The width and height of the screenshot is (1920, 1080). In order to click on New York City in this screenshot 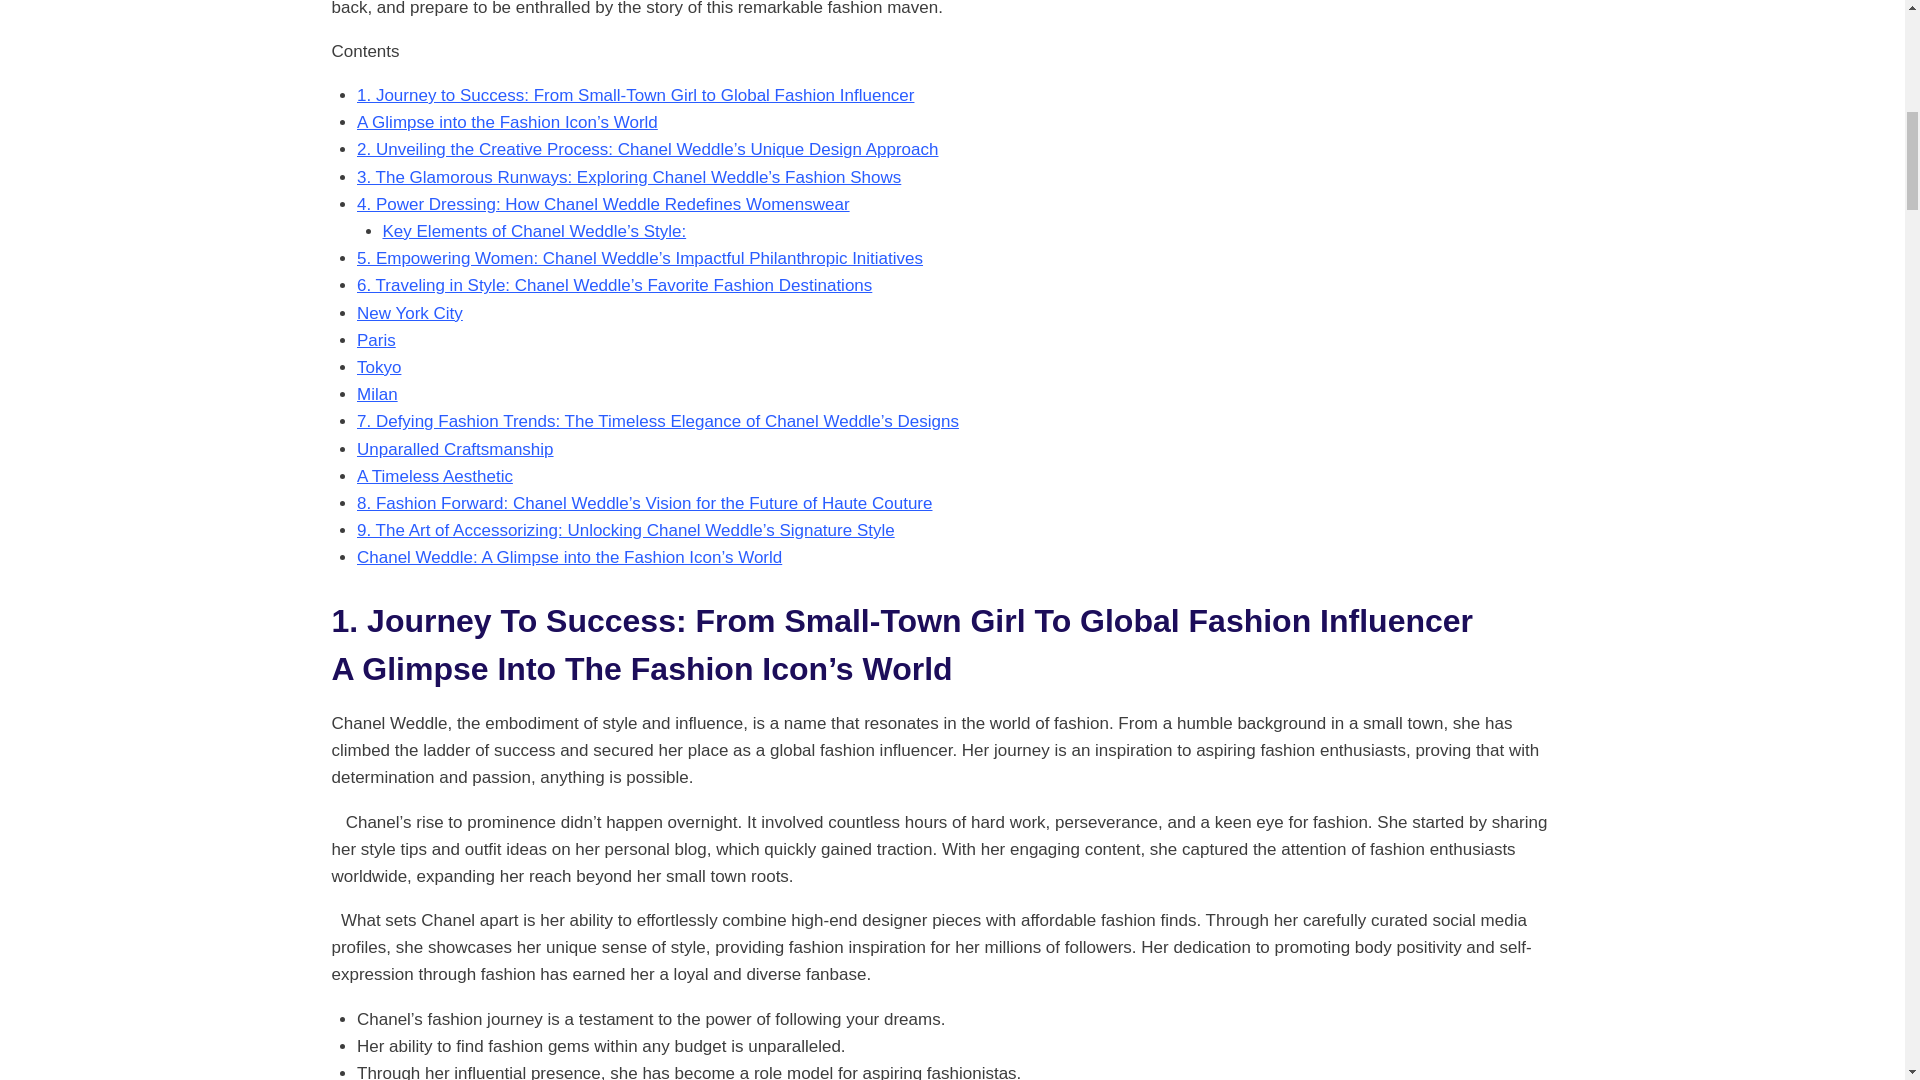, I will do `click(410, 312)`.